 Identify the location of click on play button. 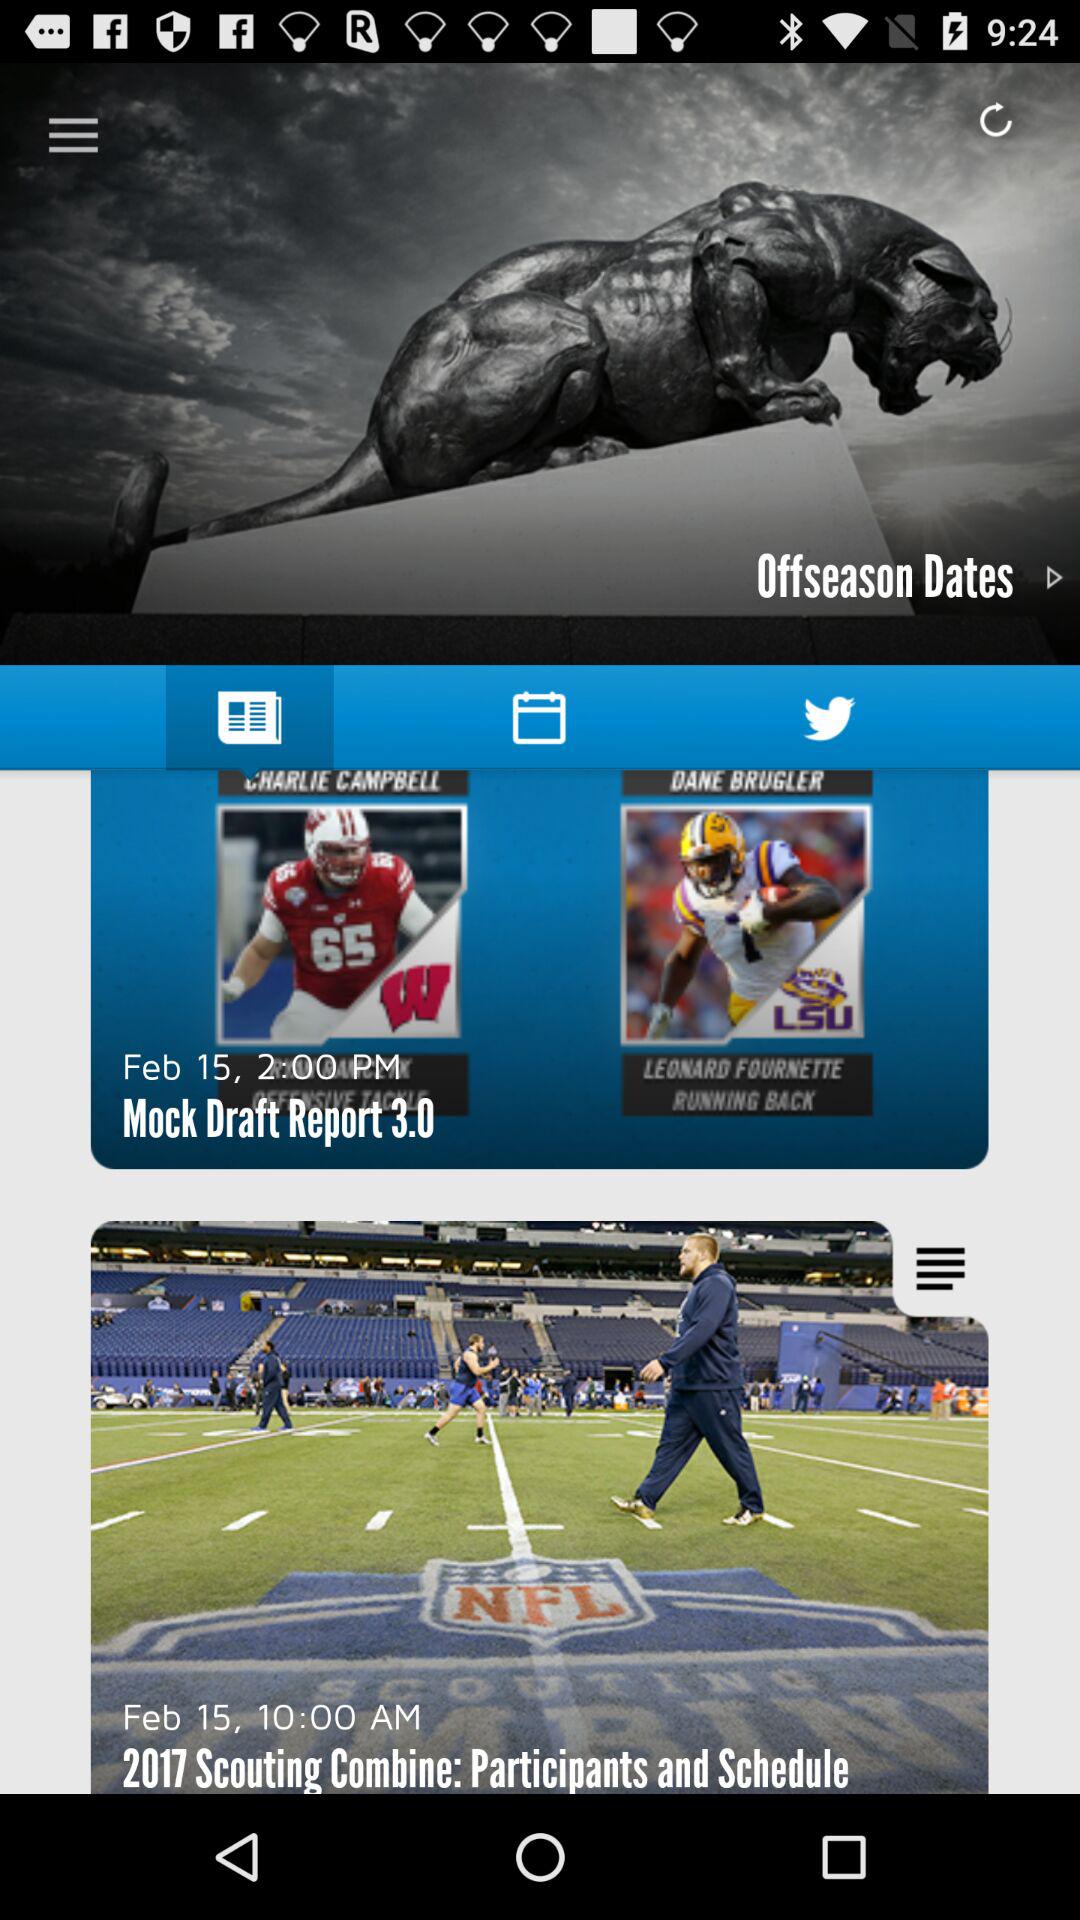
(1054, 578).